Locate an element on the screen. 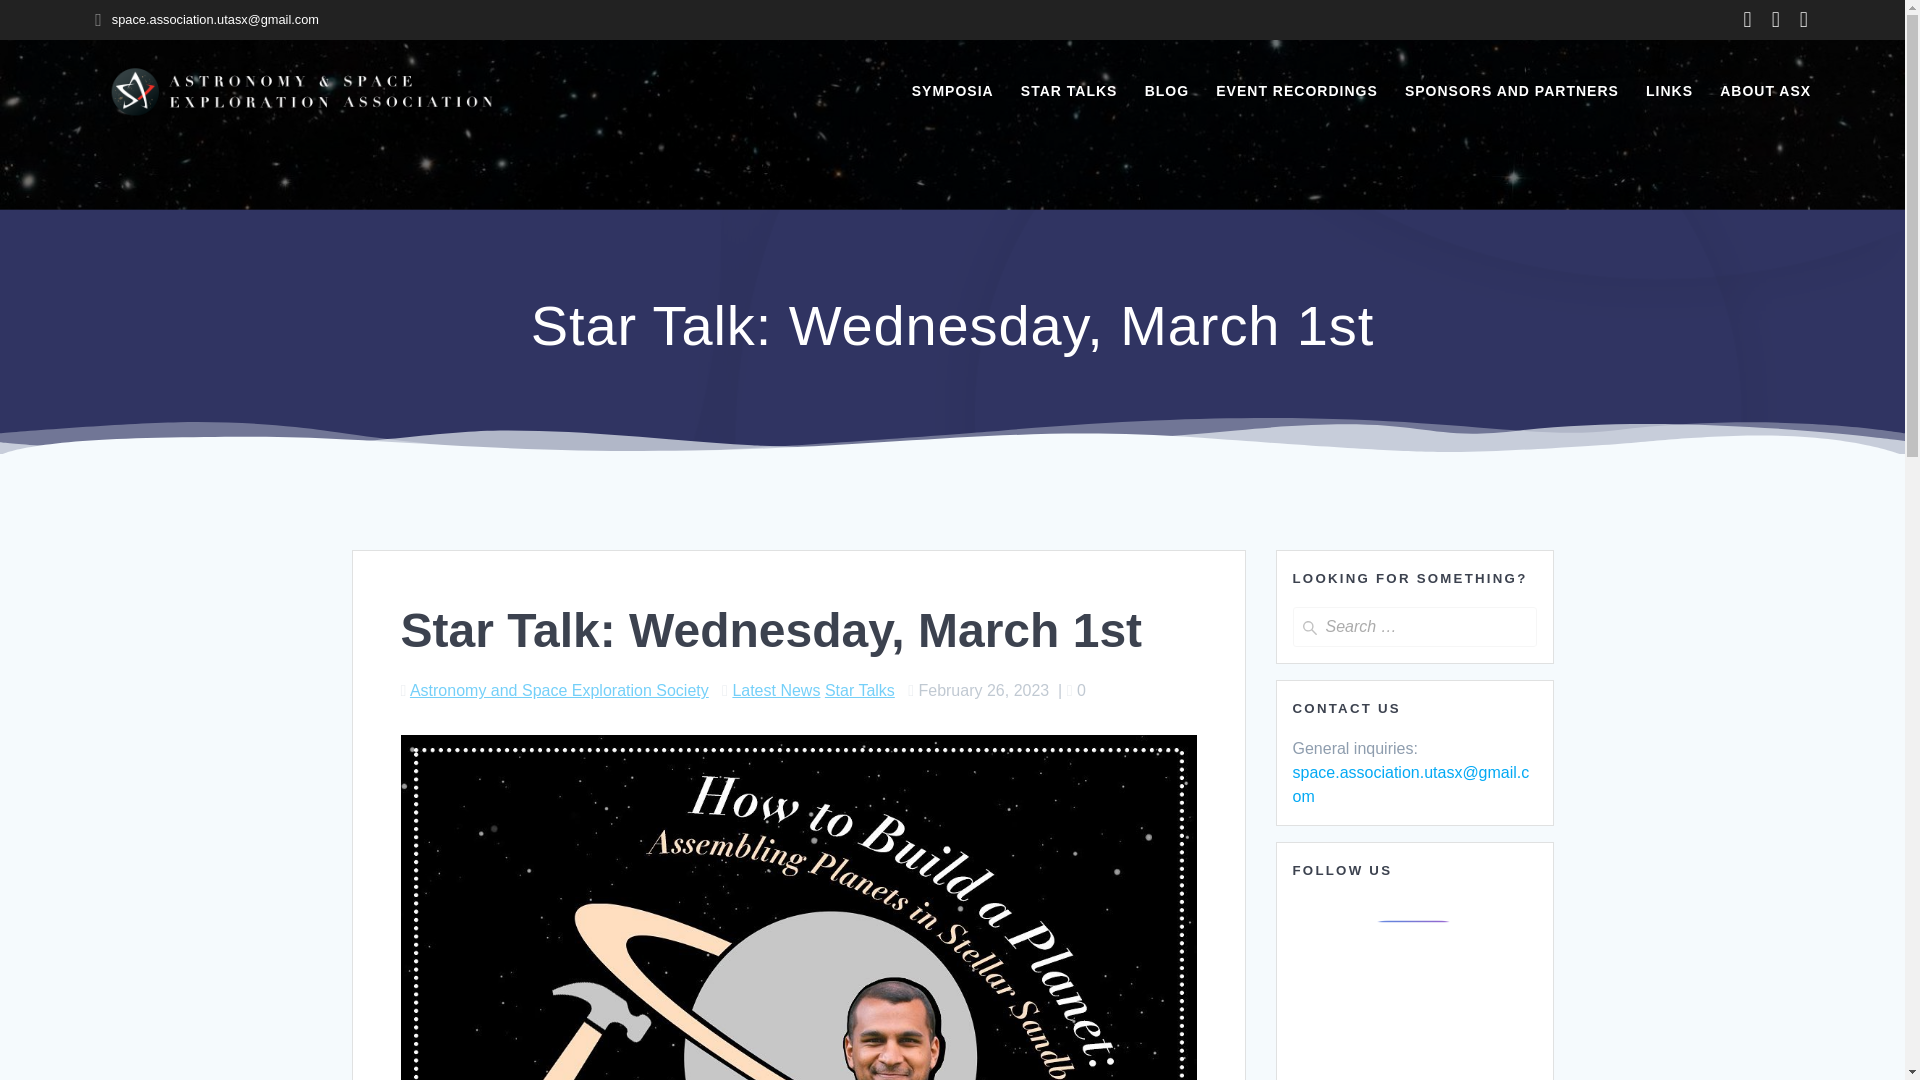  STAR TALKS is located at coordinates (1069, 90).